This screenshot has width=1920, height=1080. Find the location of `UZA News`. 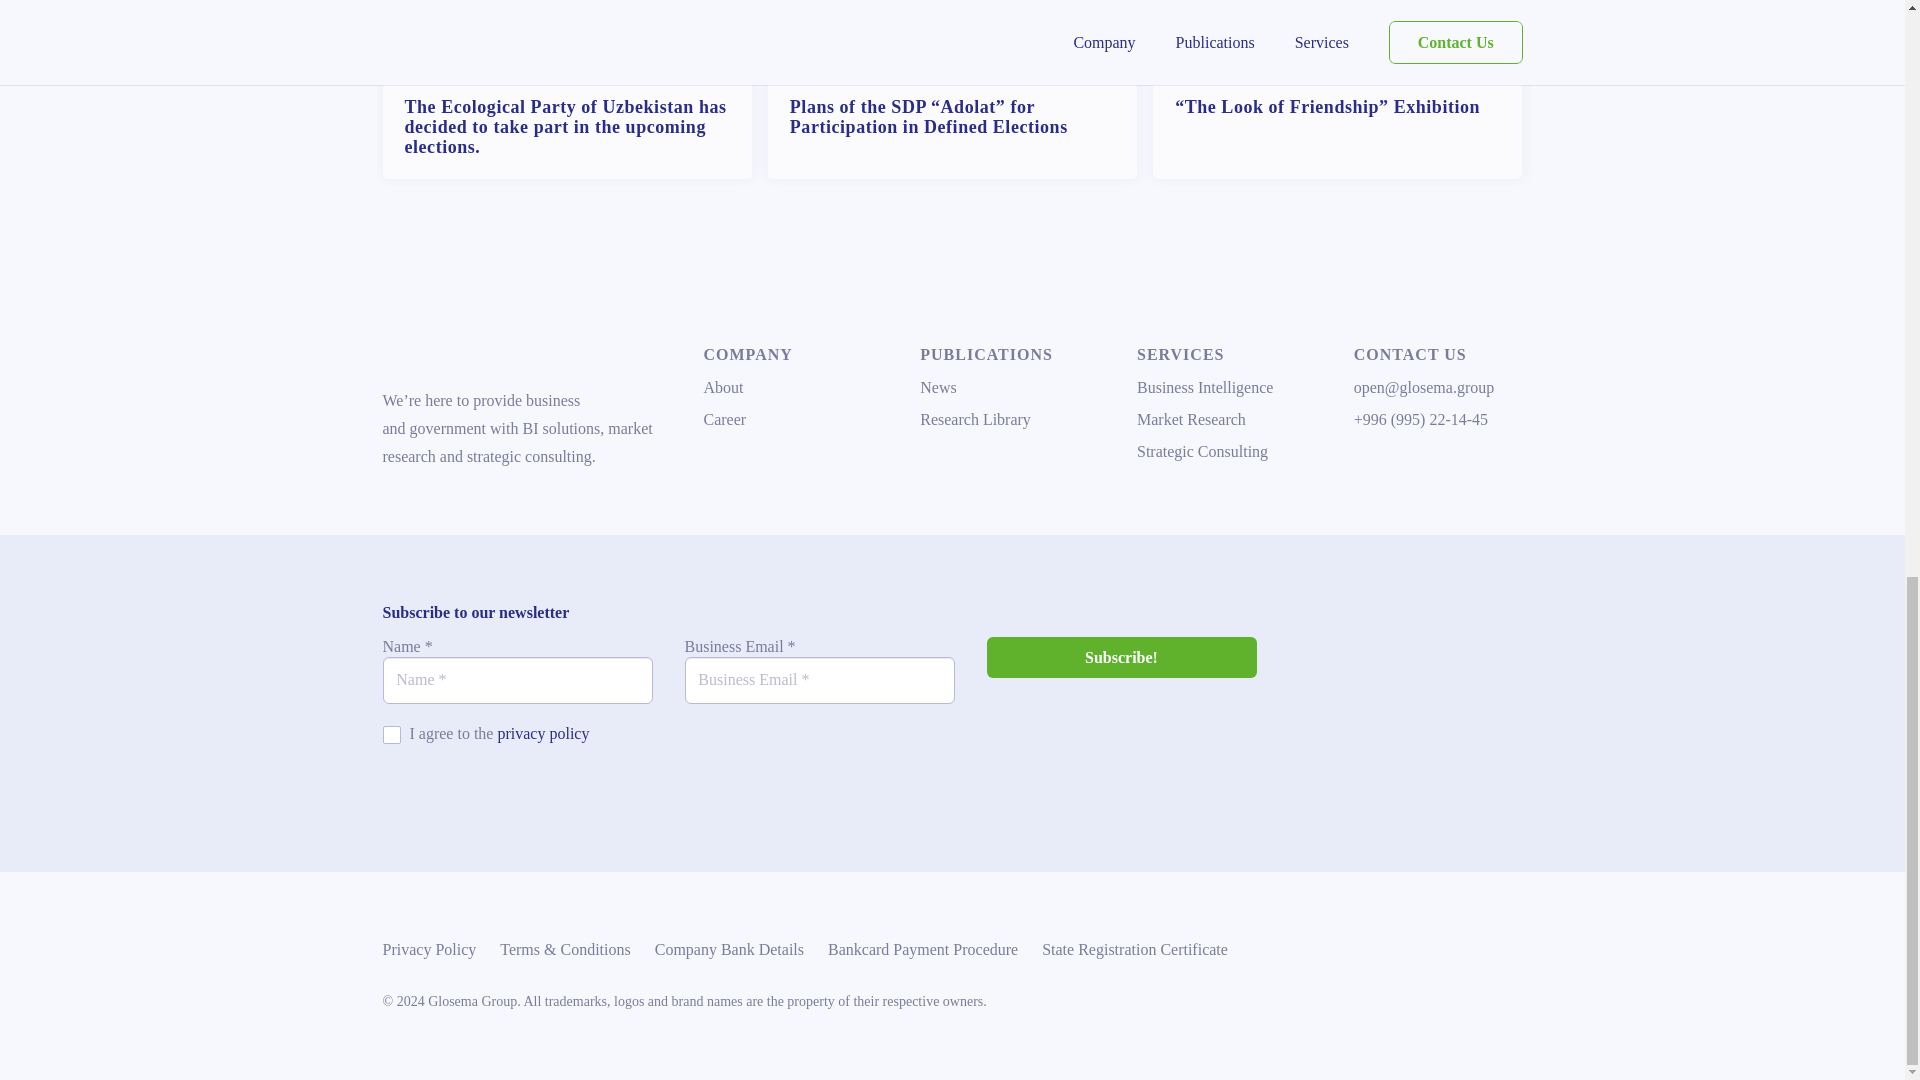

UZA News is located at coordinates (658, 70).